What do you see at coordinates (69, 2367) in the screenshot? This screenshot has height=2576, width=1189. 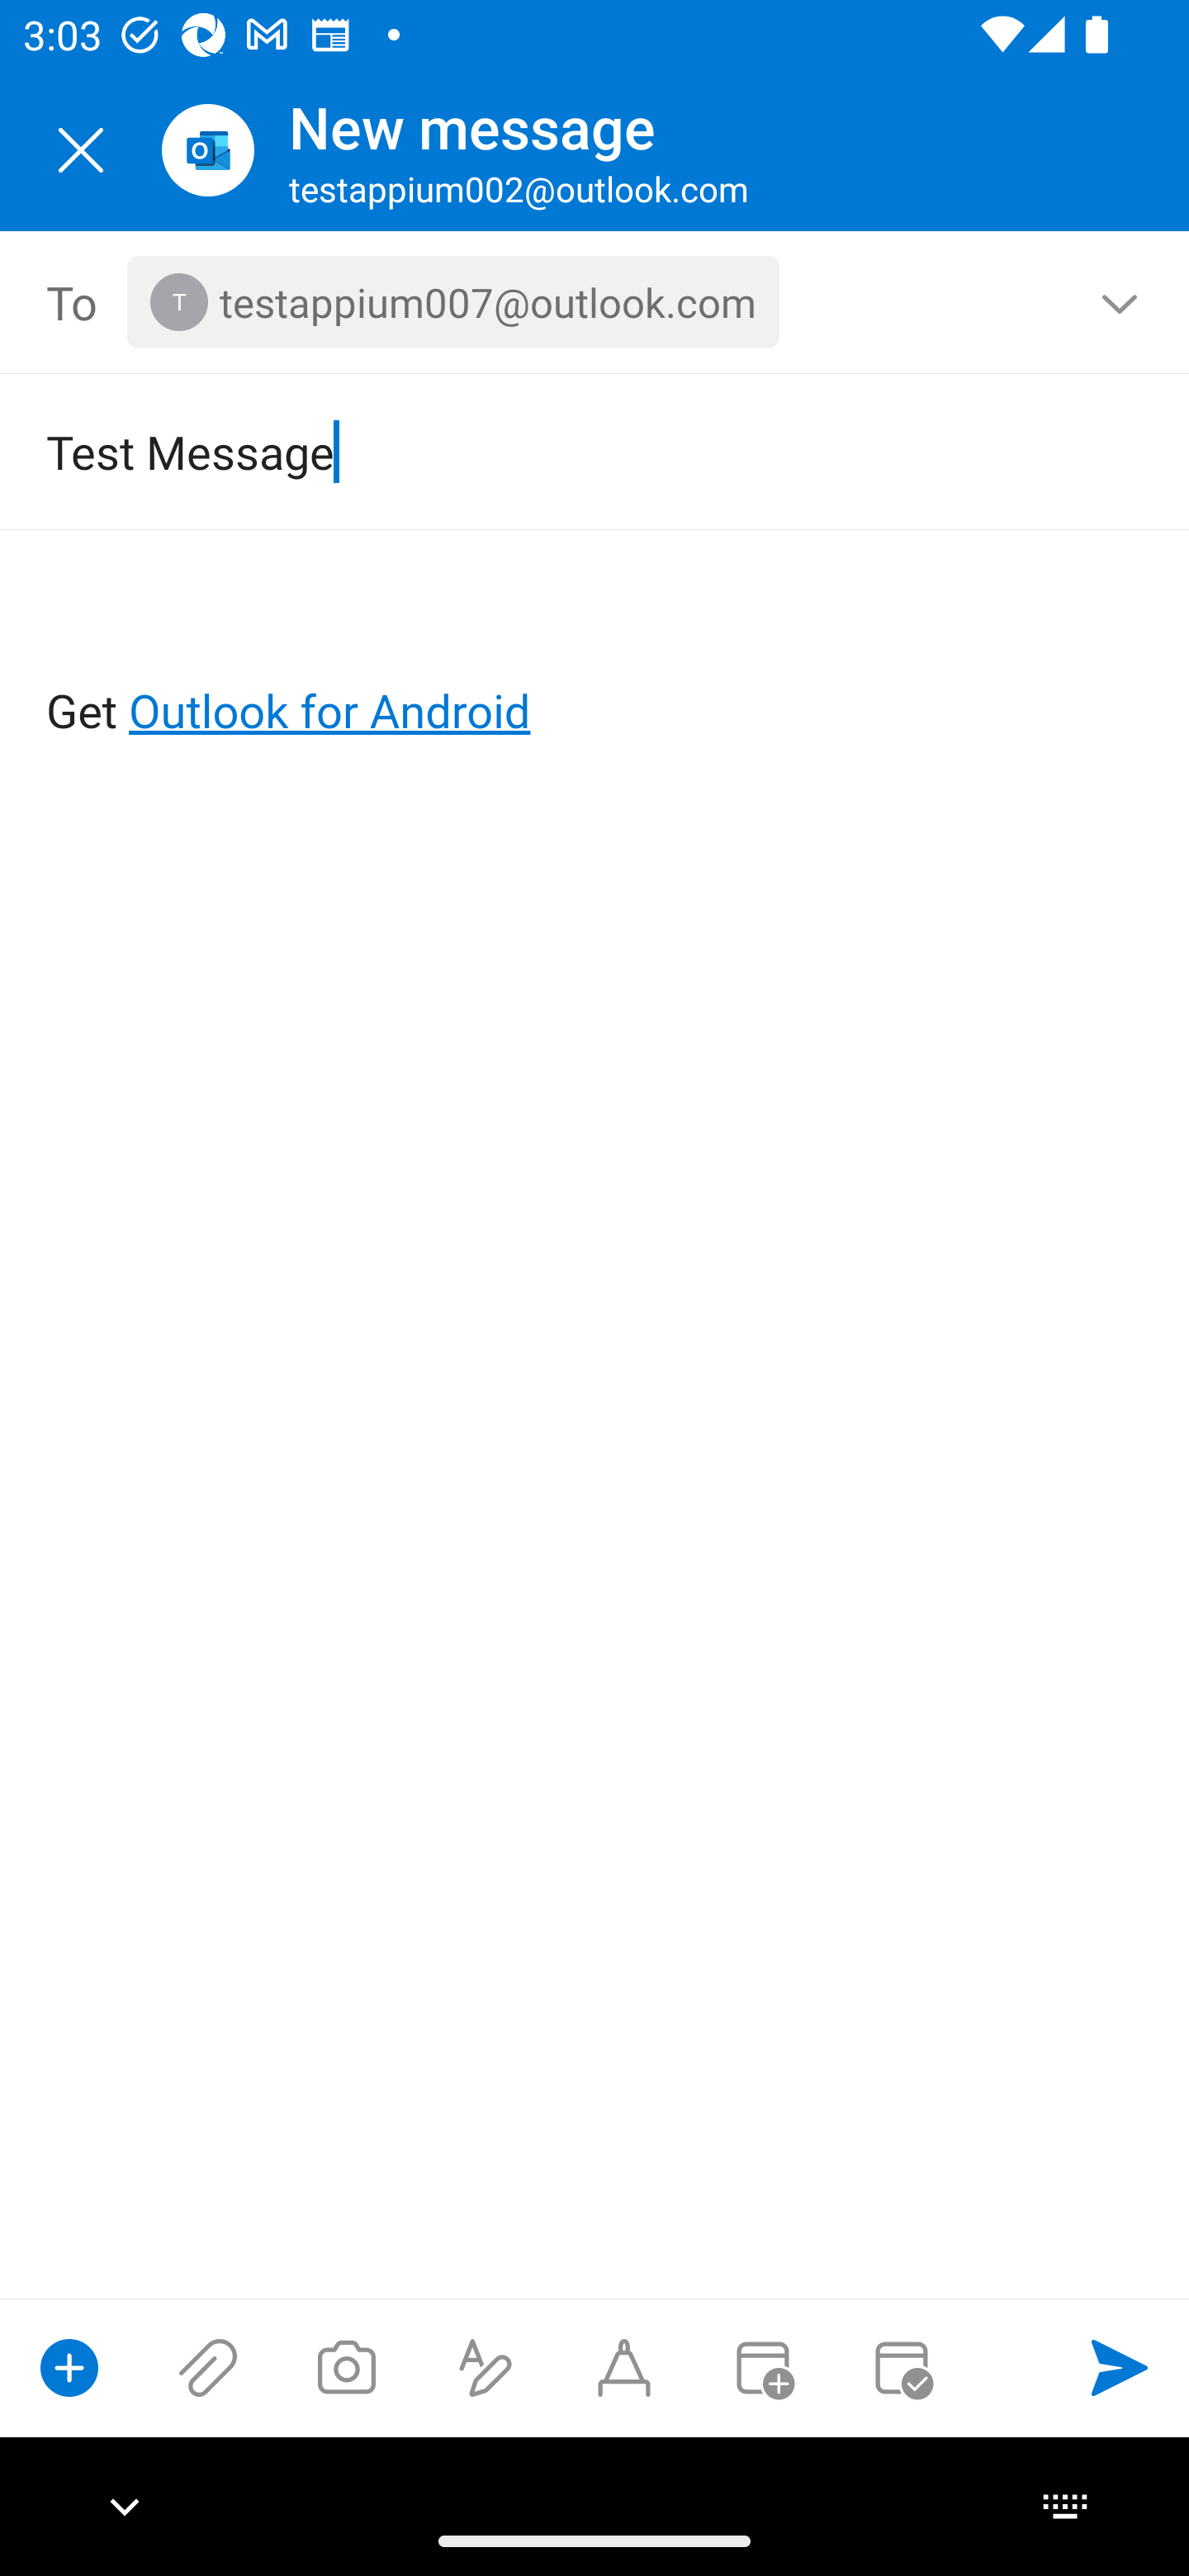 I see `Show compose options` at bounding box center [69, 2367].